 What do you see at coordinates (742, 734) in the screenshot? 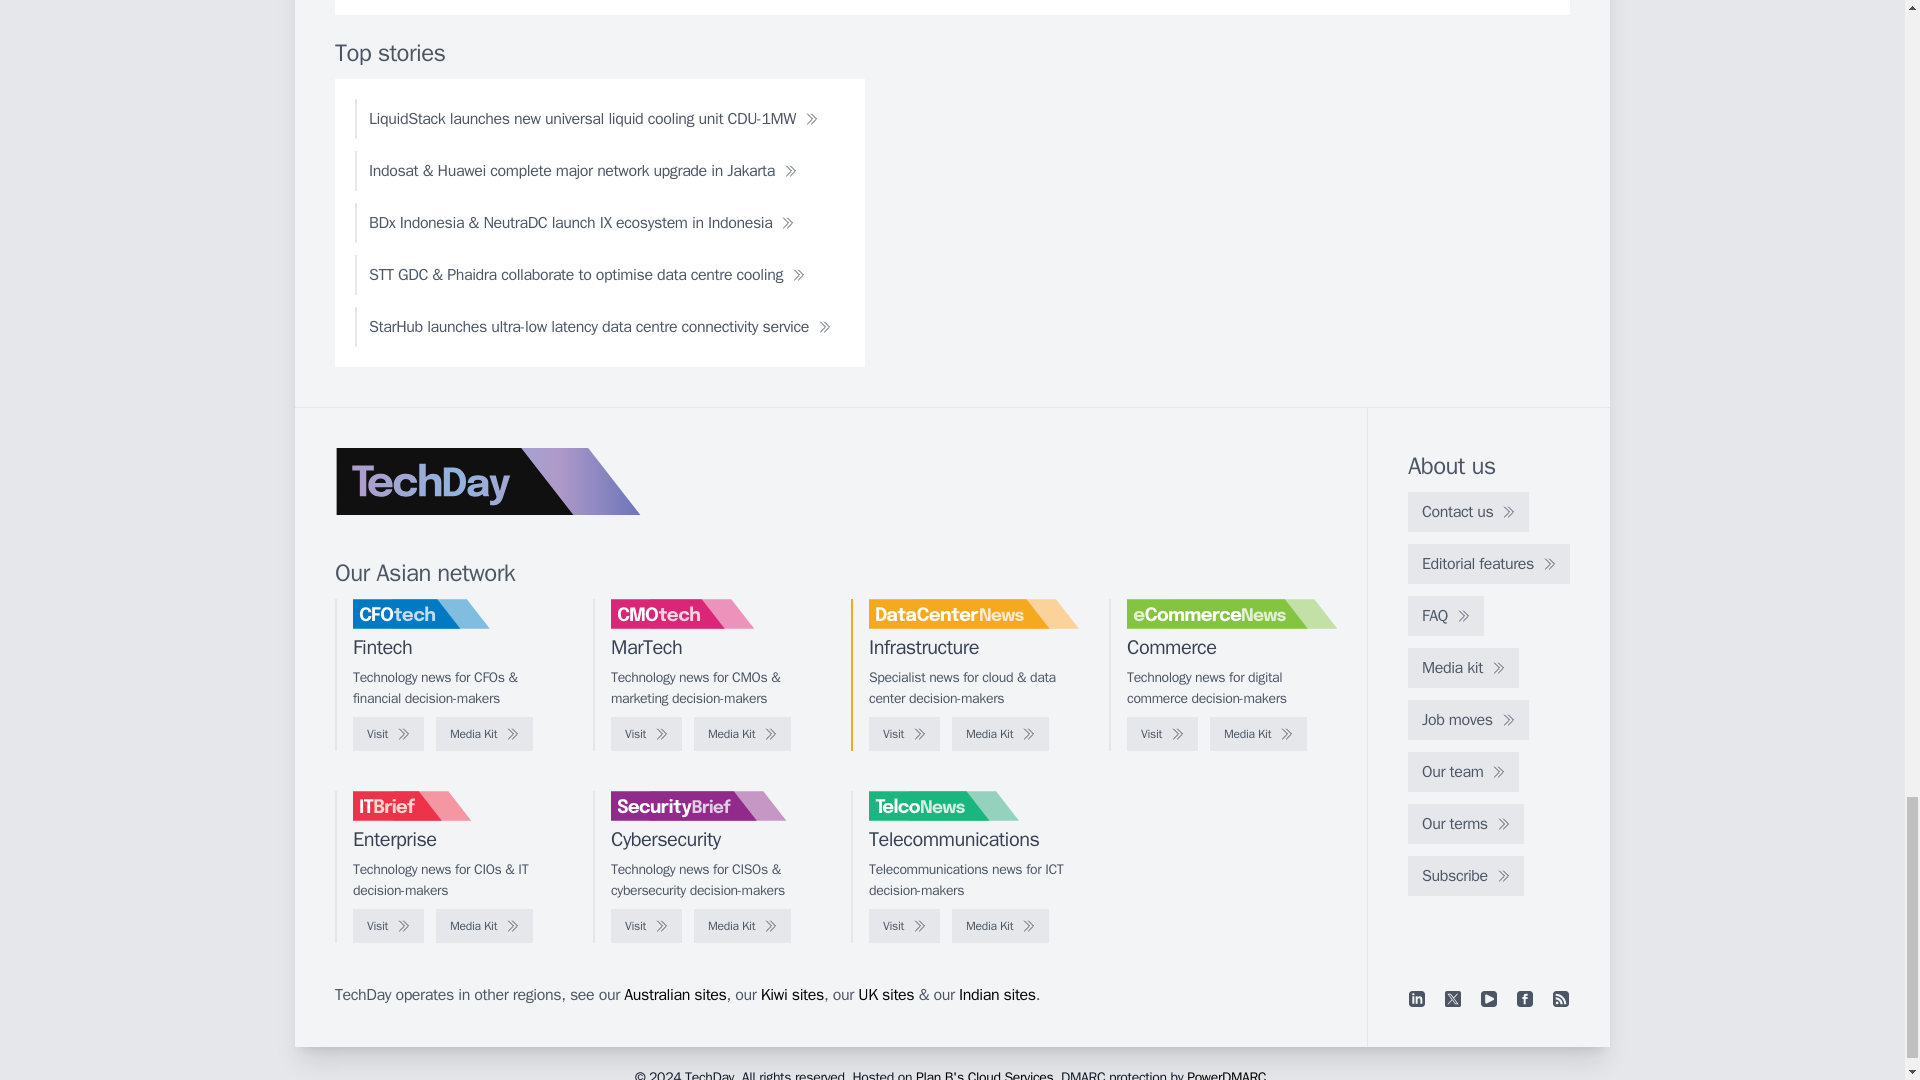
I see `Media Kit` at bounding box center [742, 734].